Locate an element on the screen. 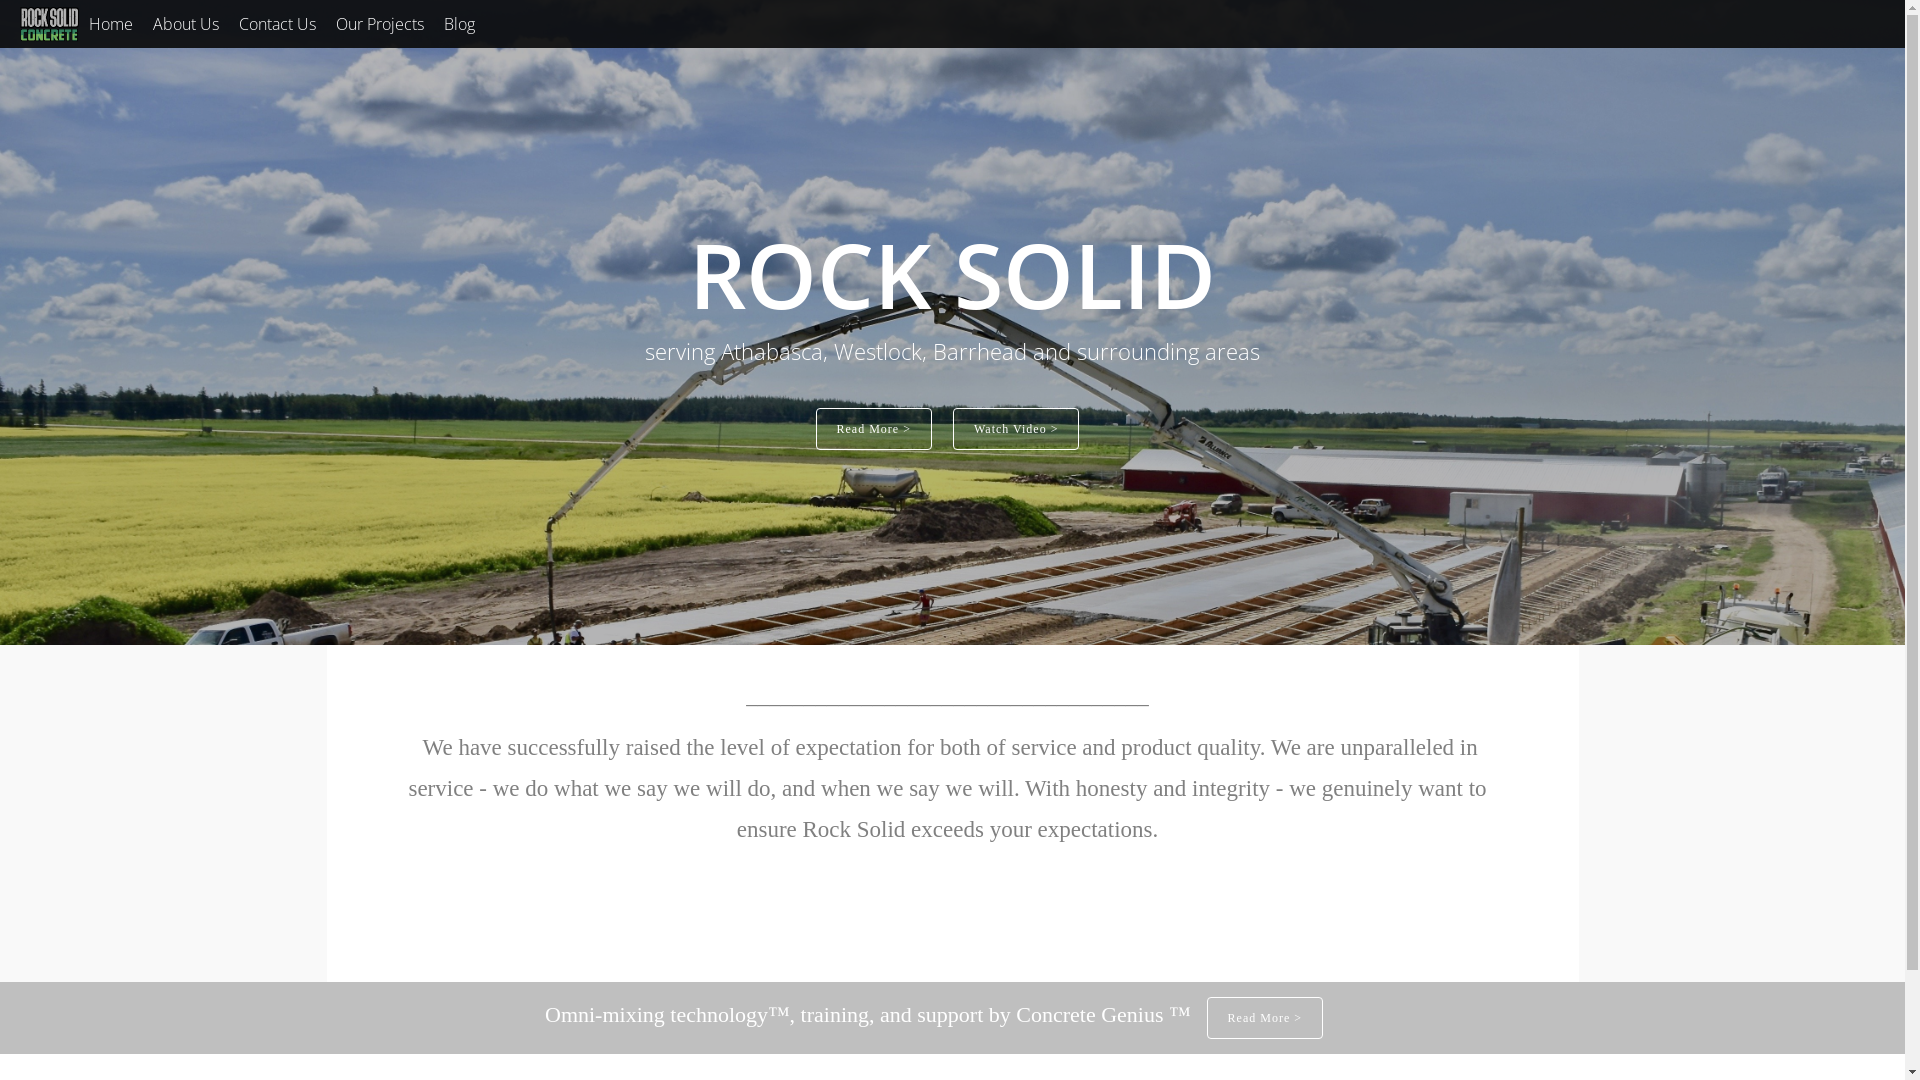  Read More > is located at coordinates (874, 429).